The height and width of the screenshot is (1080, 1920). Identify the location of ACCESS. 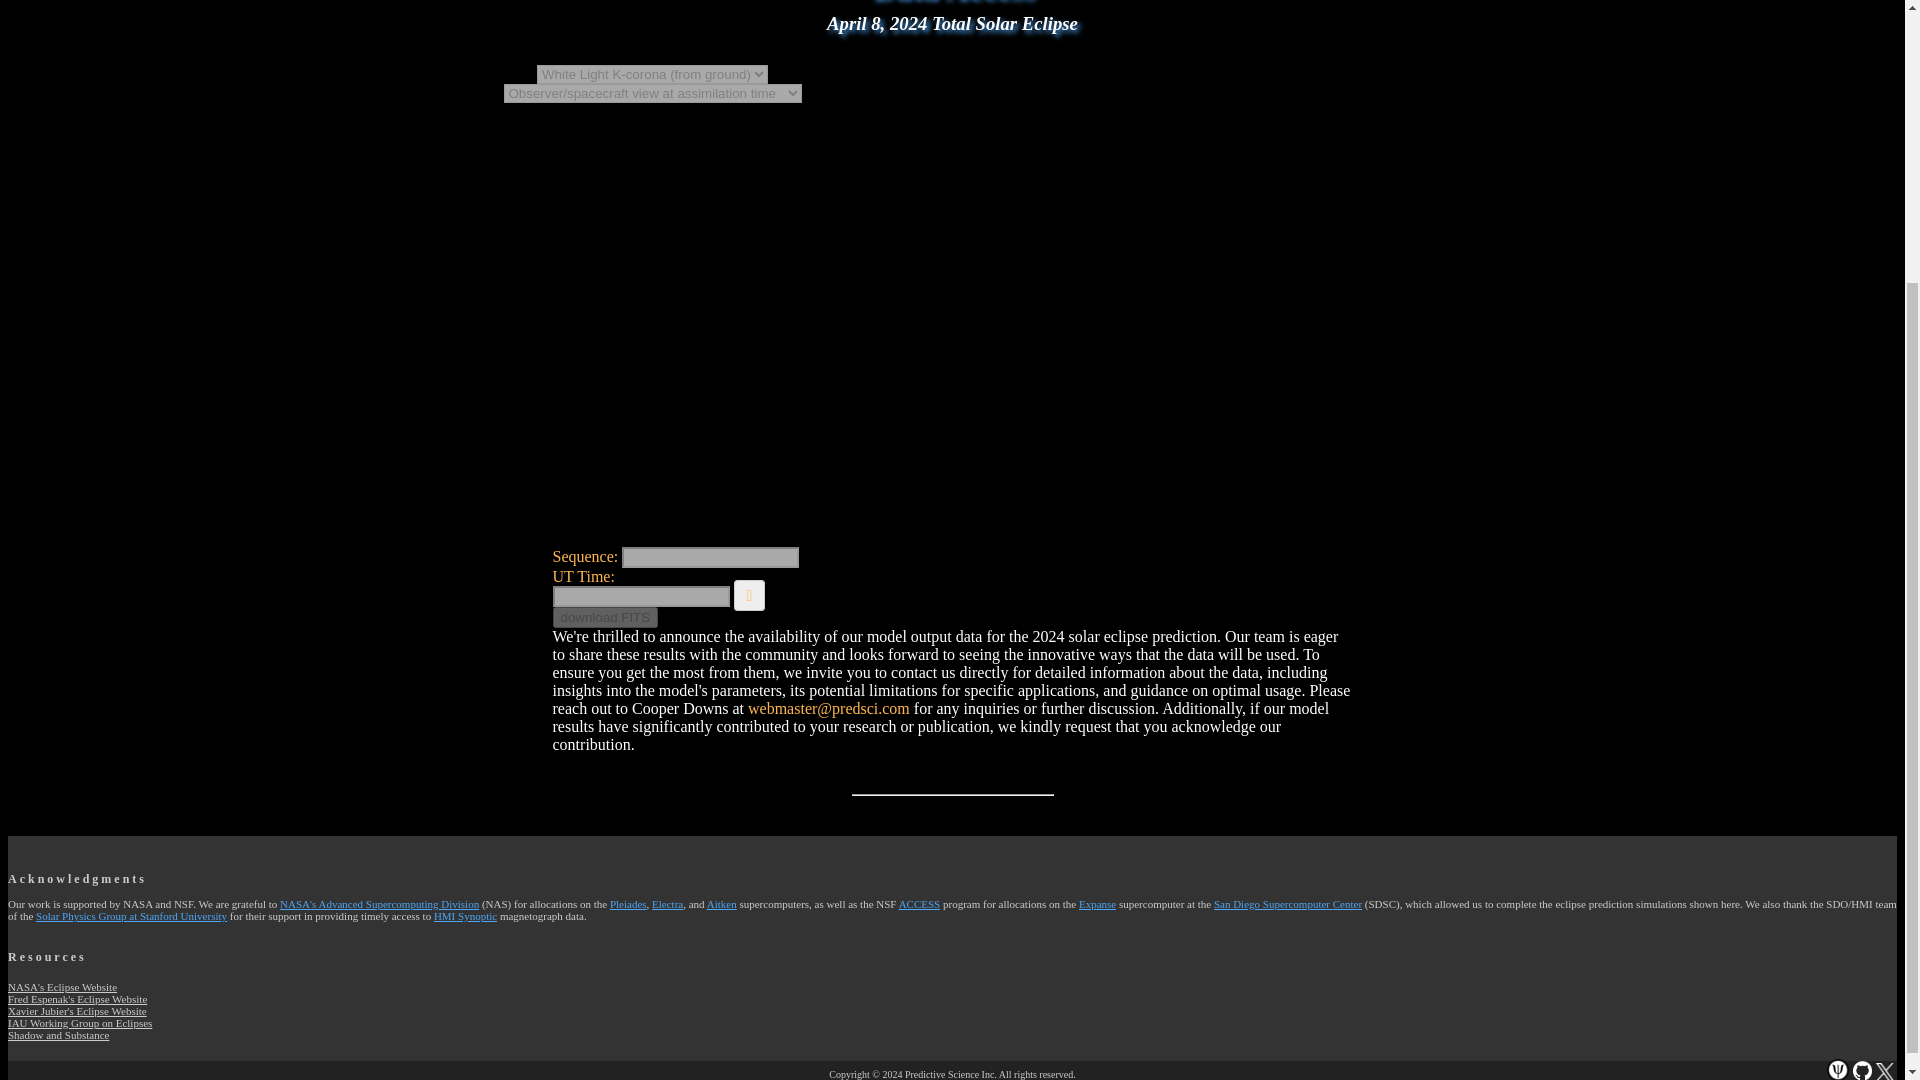
(919, 904).